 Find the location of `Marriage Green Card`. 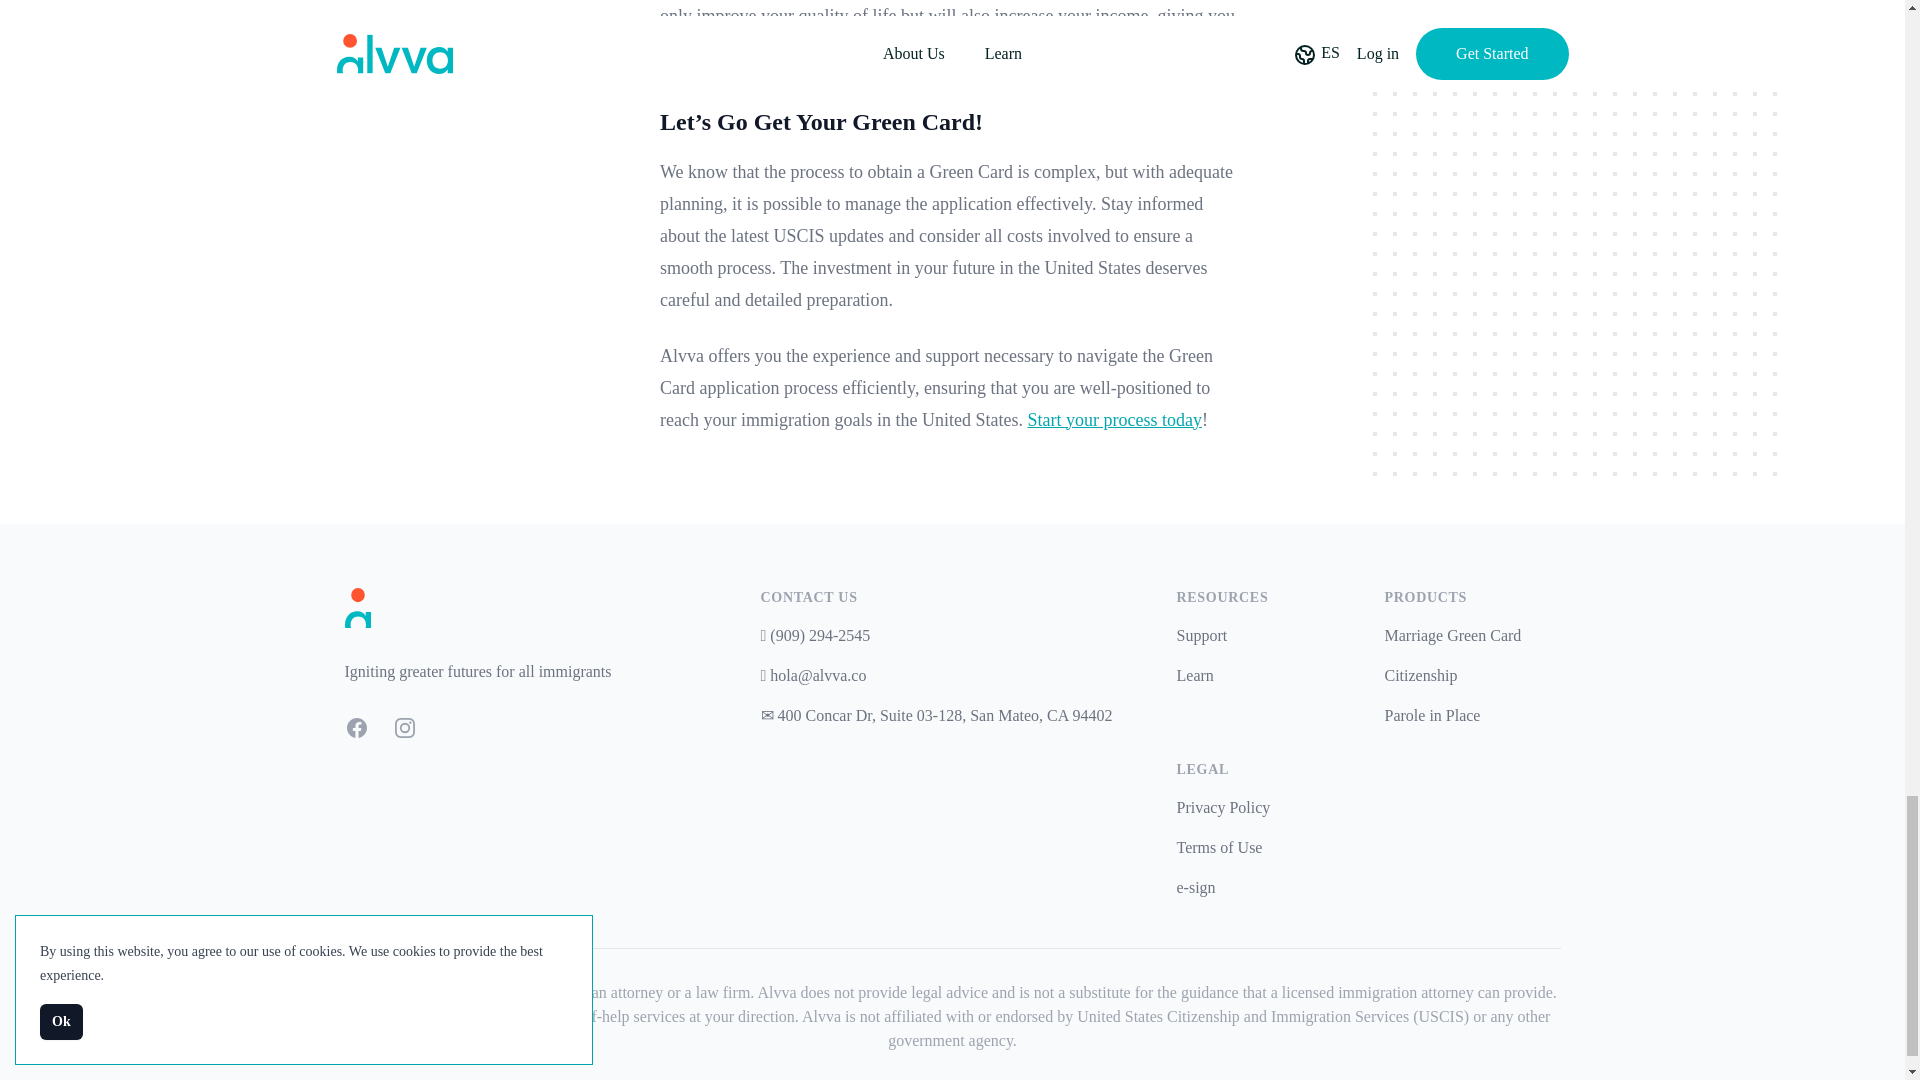

Marriage Green Card is located at coordinates (1452, 635).